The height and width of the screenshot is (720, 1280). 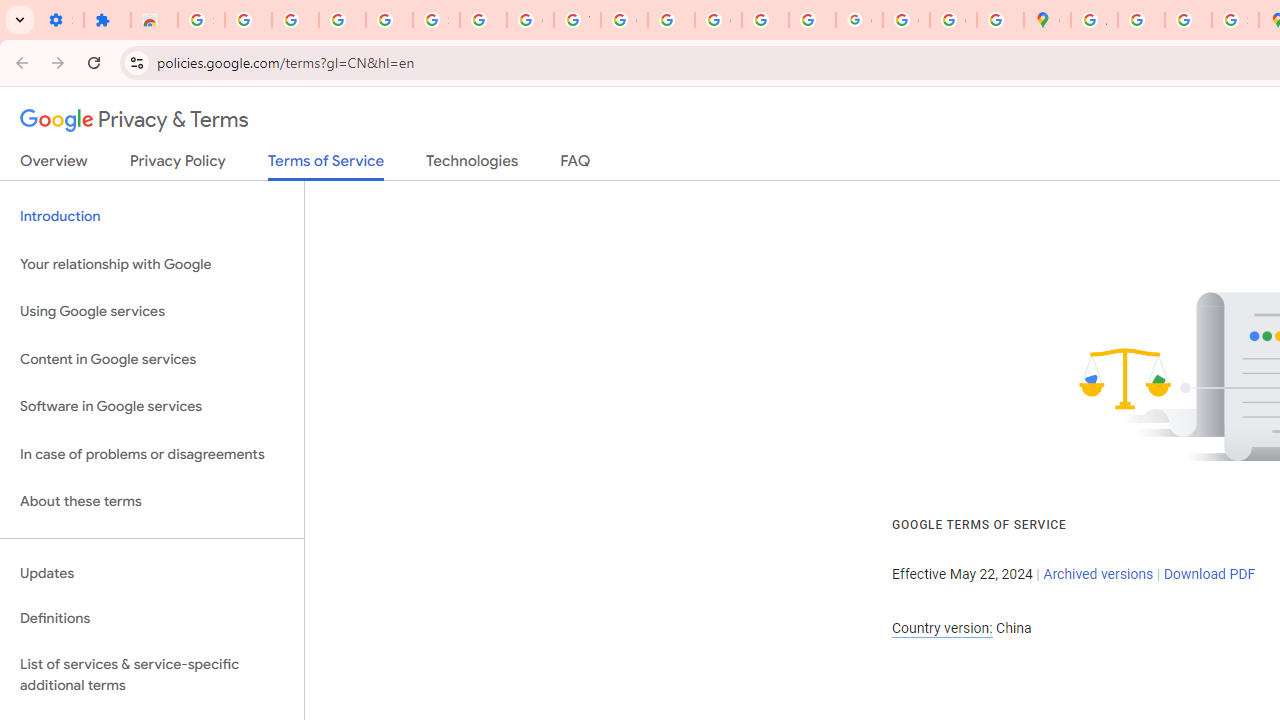 What do you see at coordinates (201, 20) in the screenshot?
I see `Sign in - Google Accounts` at bounding box center [201, 20].